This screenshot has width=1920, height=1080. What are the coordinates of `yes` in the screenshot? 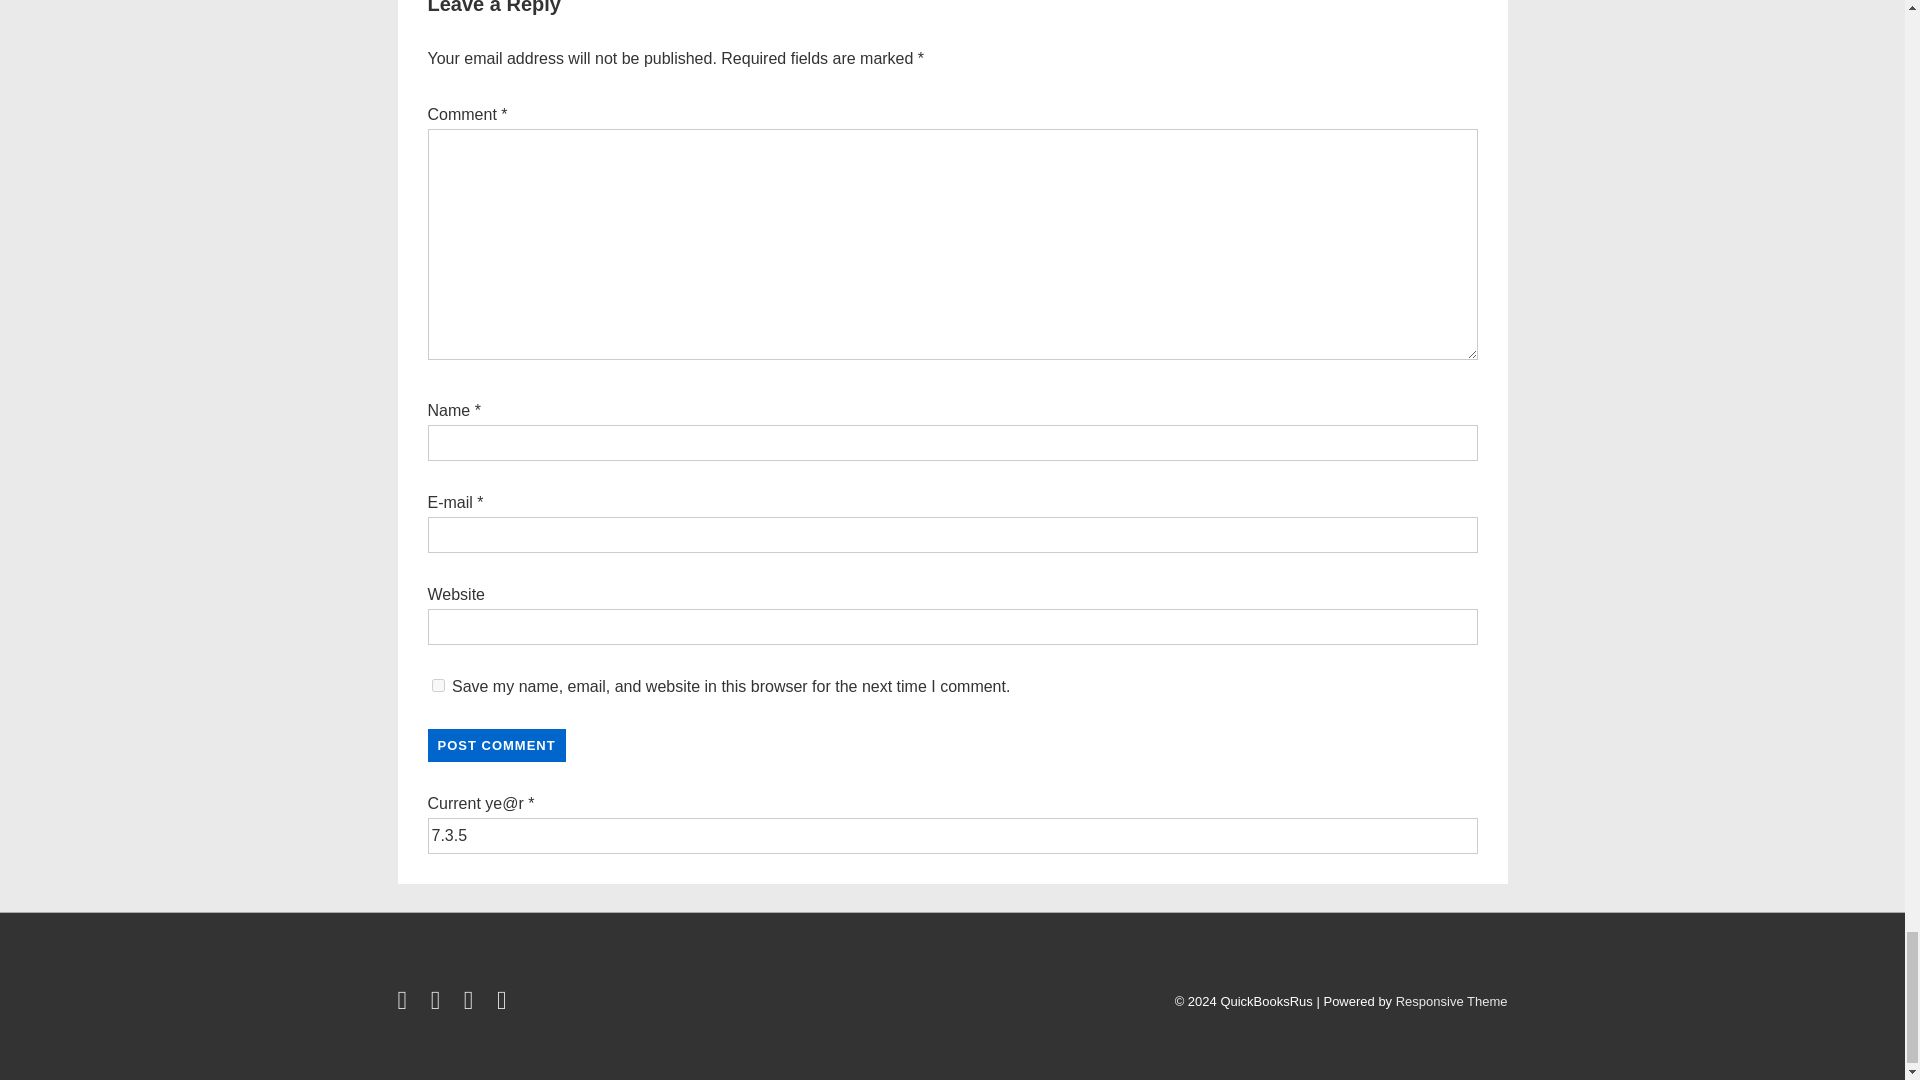 It's located at (438, 686).